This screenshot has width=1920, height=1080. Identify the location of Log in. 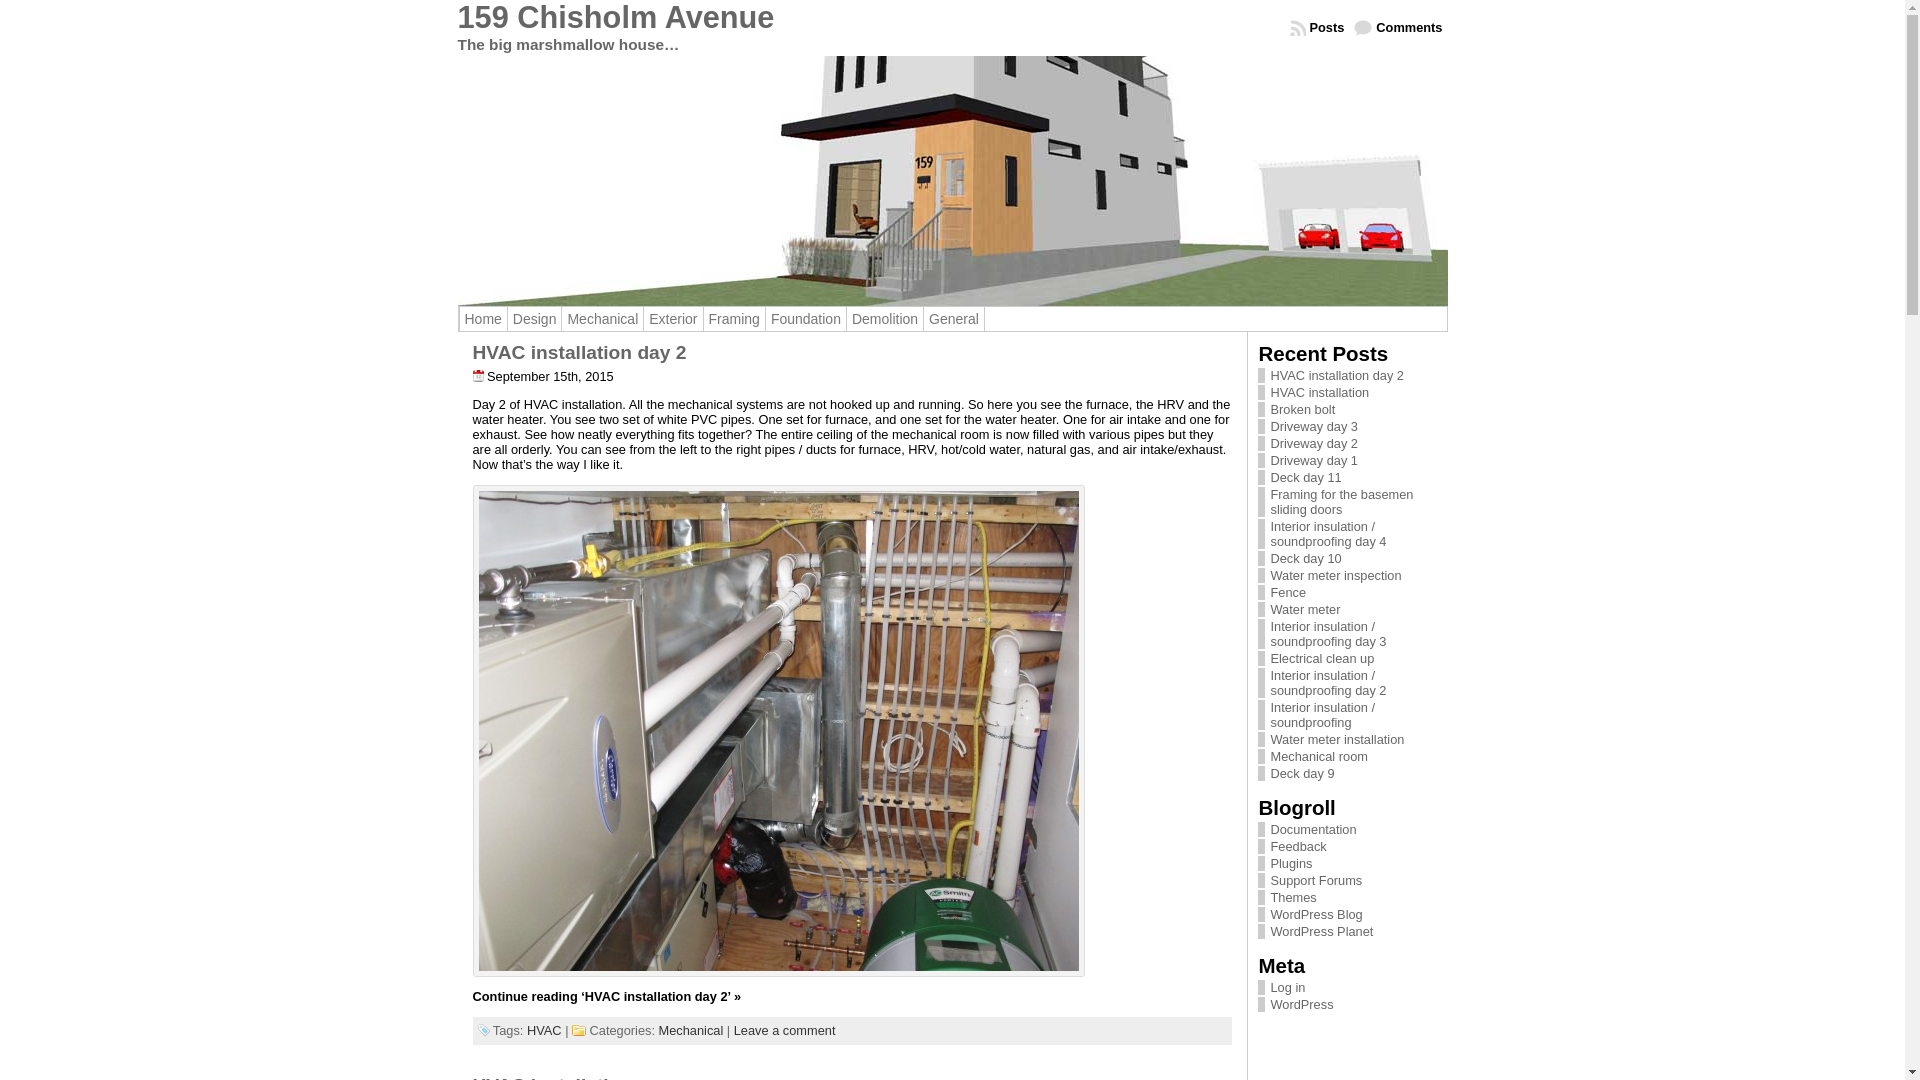
(1288, 988).